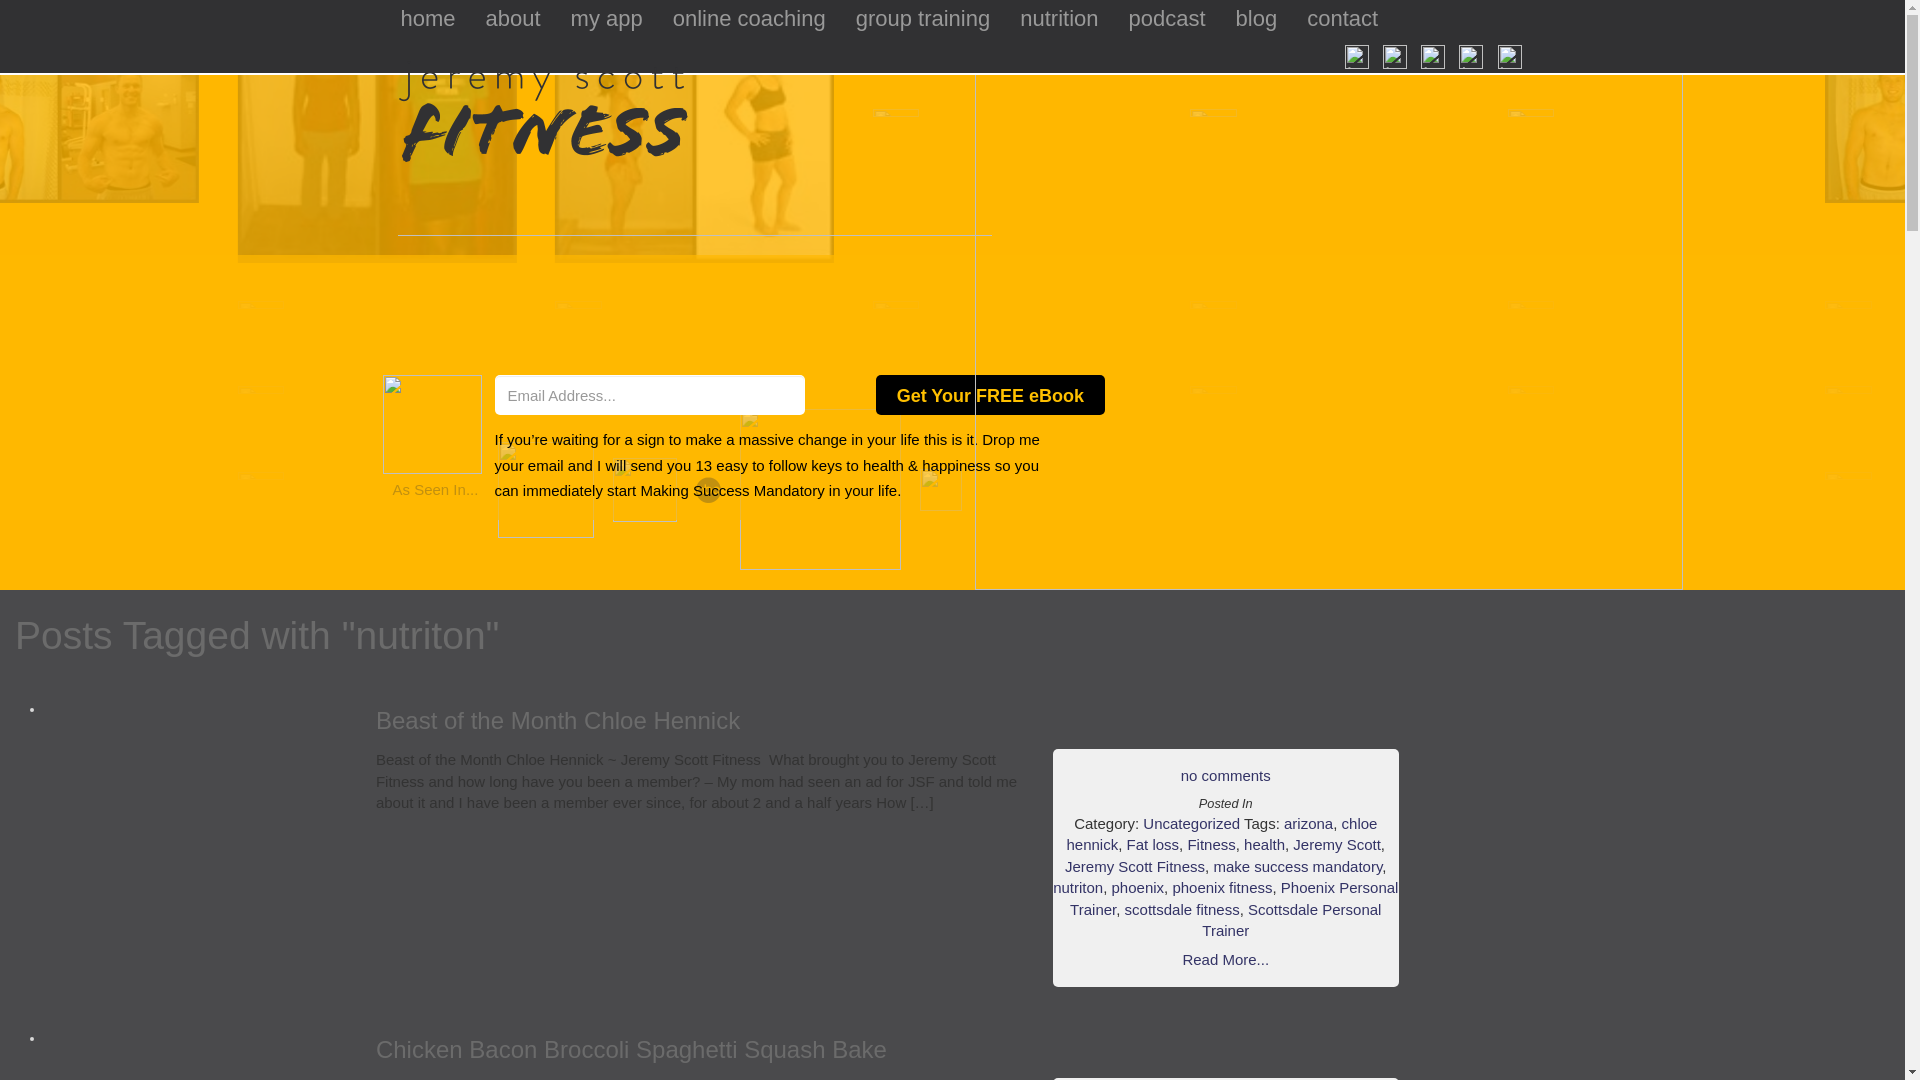 This screenshot has width=1920, height=1080. Describe the element at coordinates (558, 720) in the screenshot. I see `Permalink to Beast of the Month Chloe Hennick` at that location.